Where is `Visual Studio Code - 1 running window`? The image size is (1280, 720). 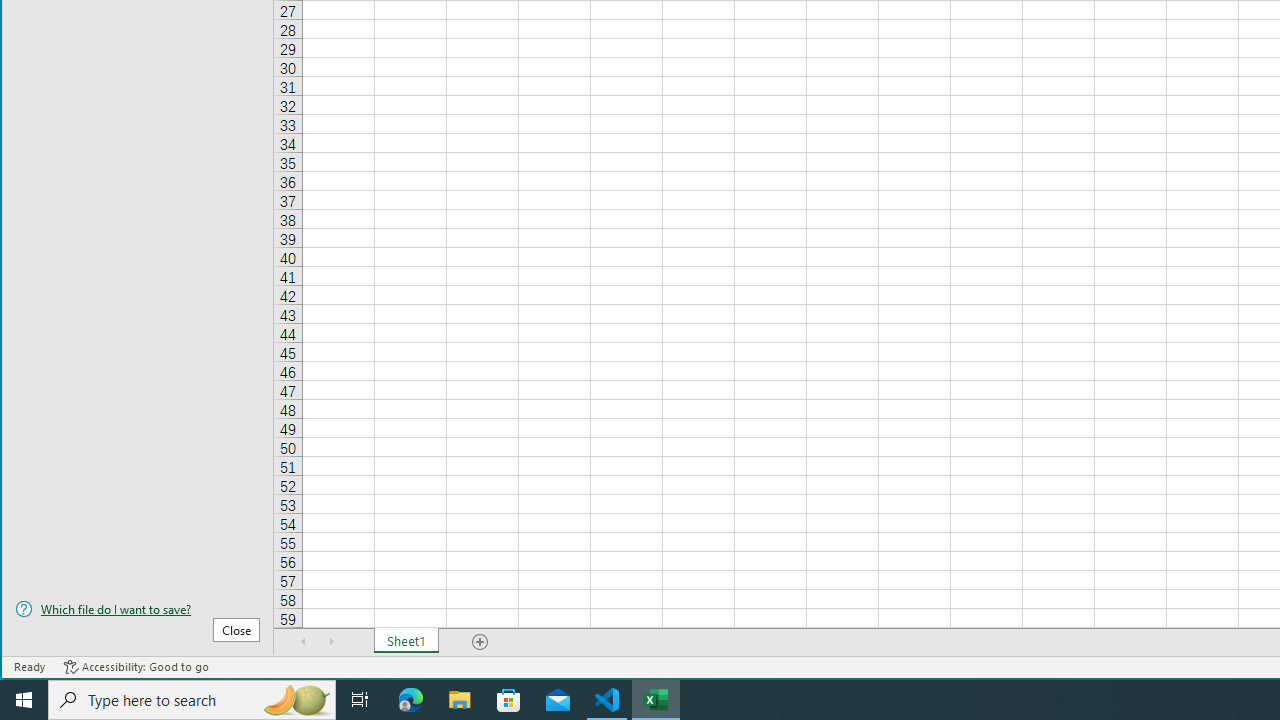 Visual Studio Code - 1 running window is located at coordinates (607, 700).